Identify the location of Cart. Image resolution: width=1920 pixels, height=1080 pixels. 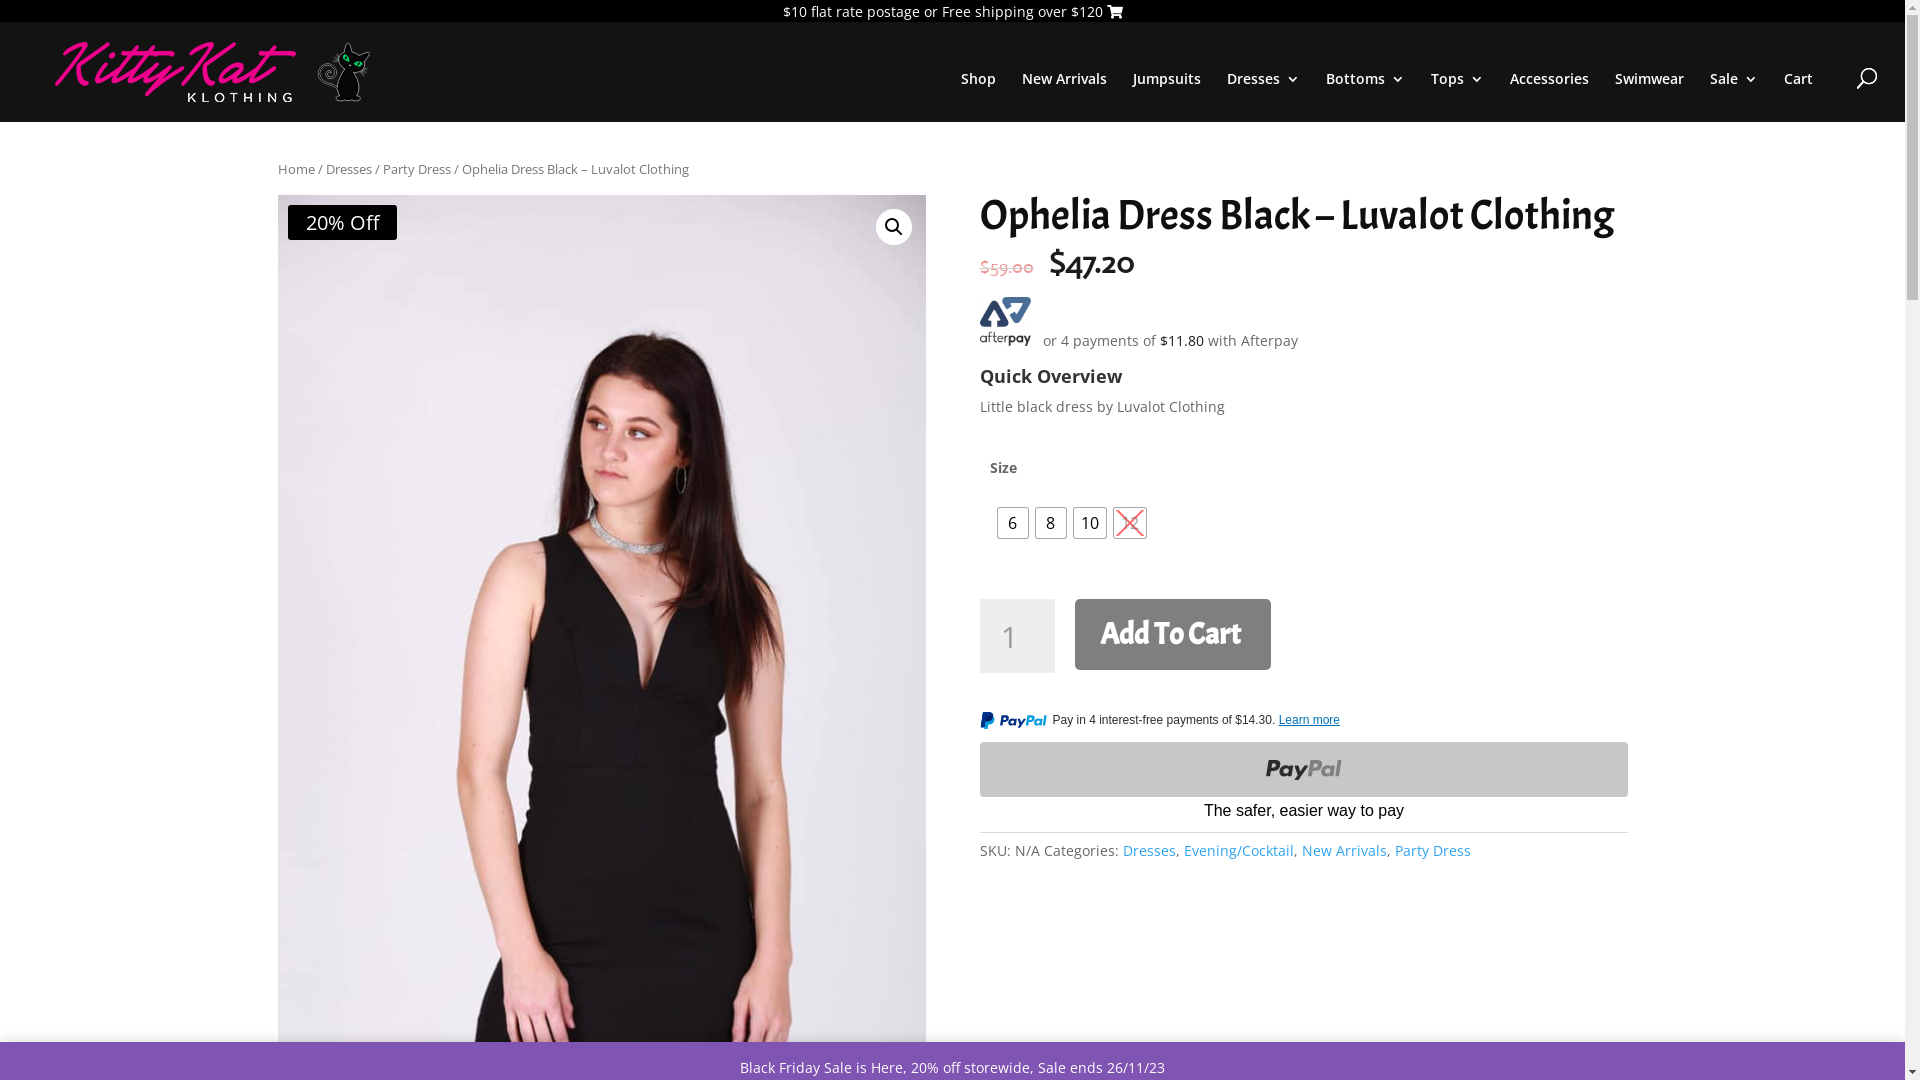
(1798, 96).